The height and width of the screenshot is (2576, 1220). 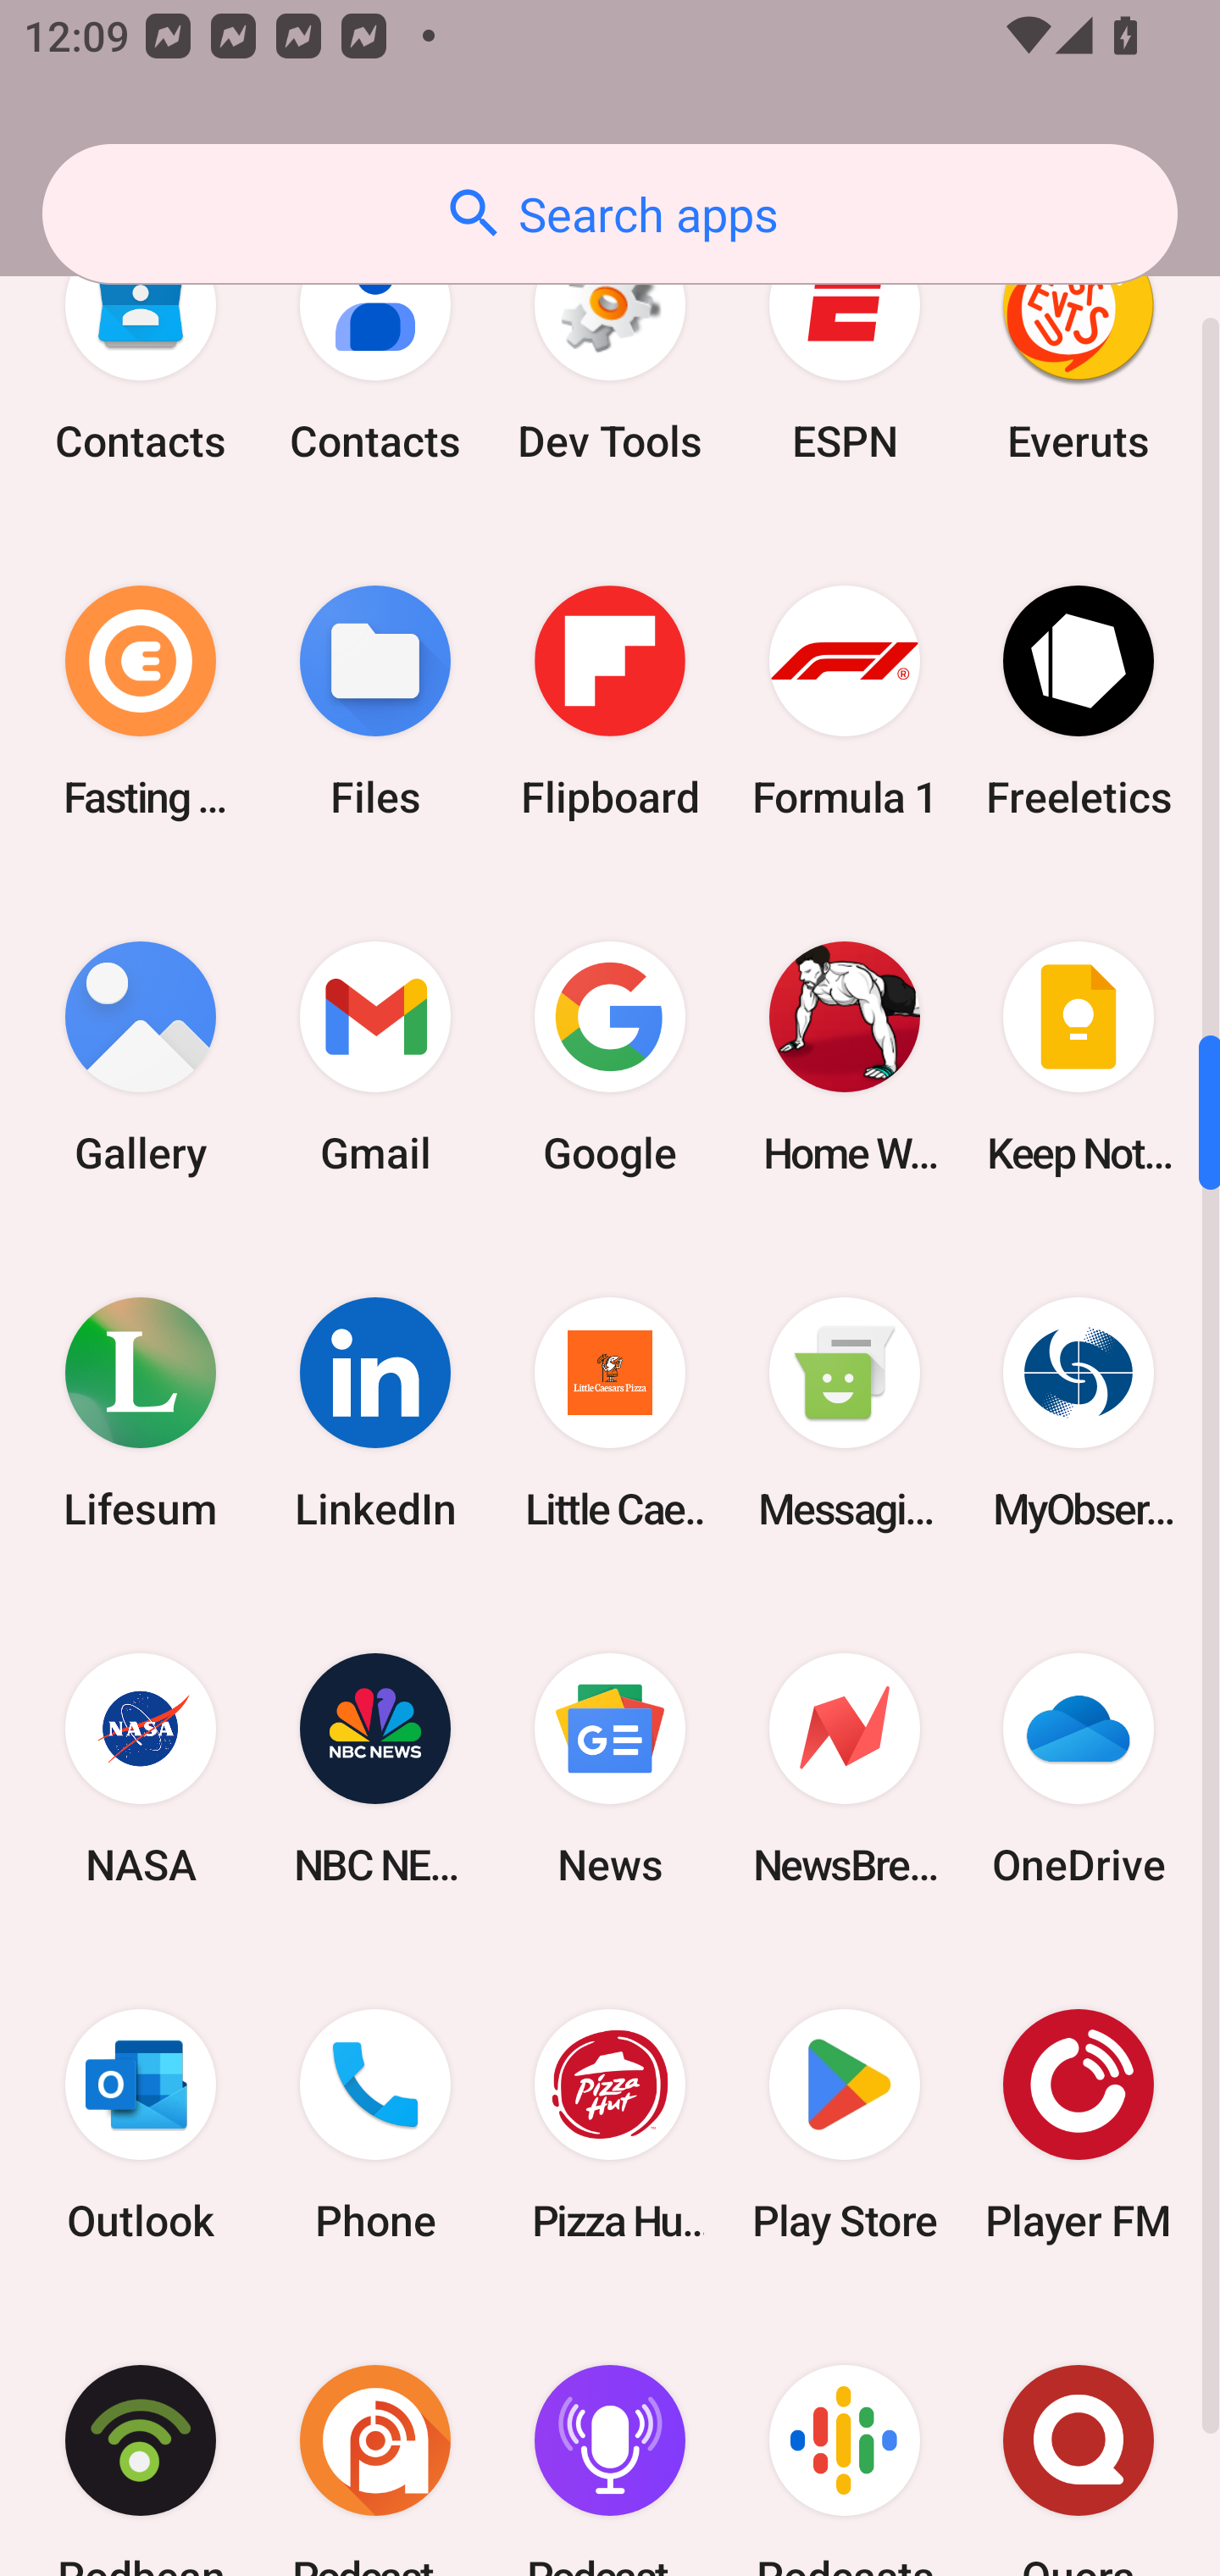 What do you see at coordinates (1079, 1058) in the screenshot?
I see `Keep Notes` at bounding box center [1079, 1058].